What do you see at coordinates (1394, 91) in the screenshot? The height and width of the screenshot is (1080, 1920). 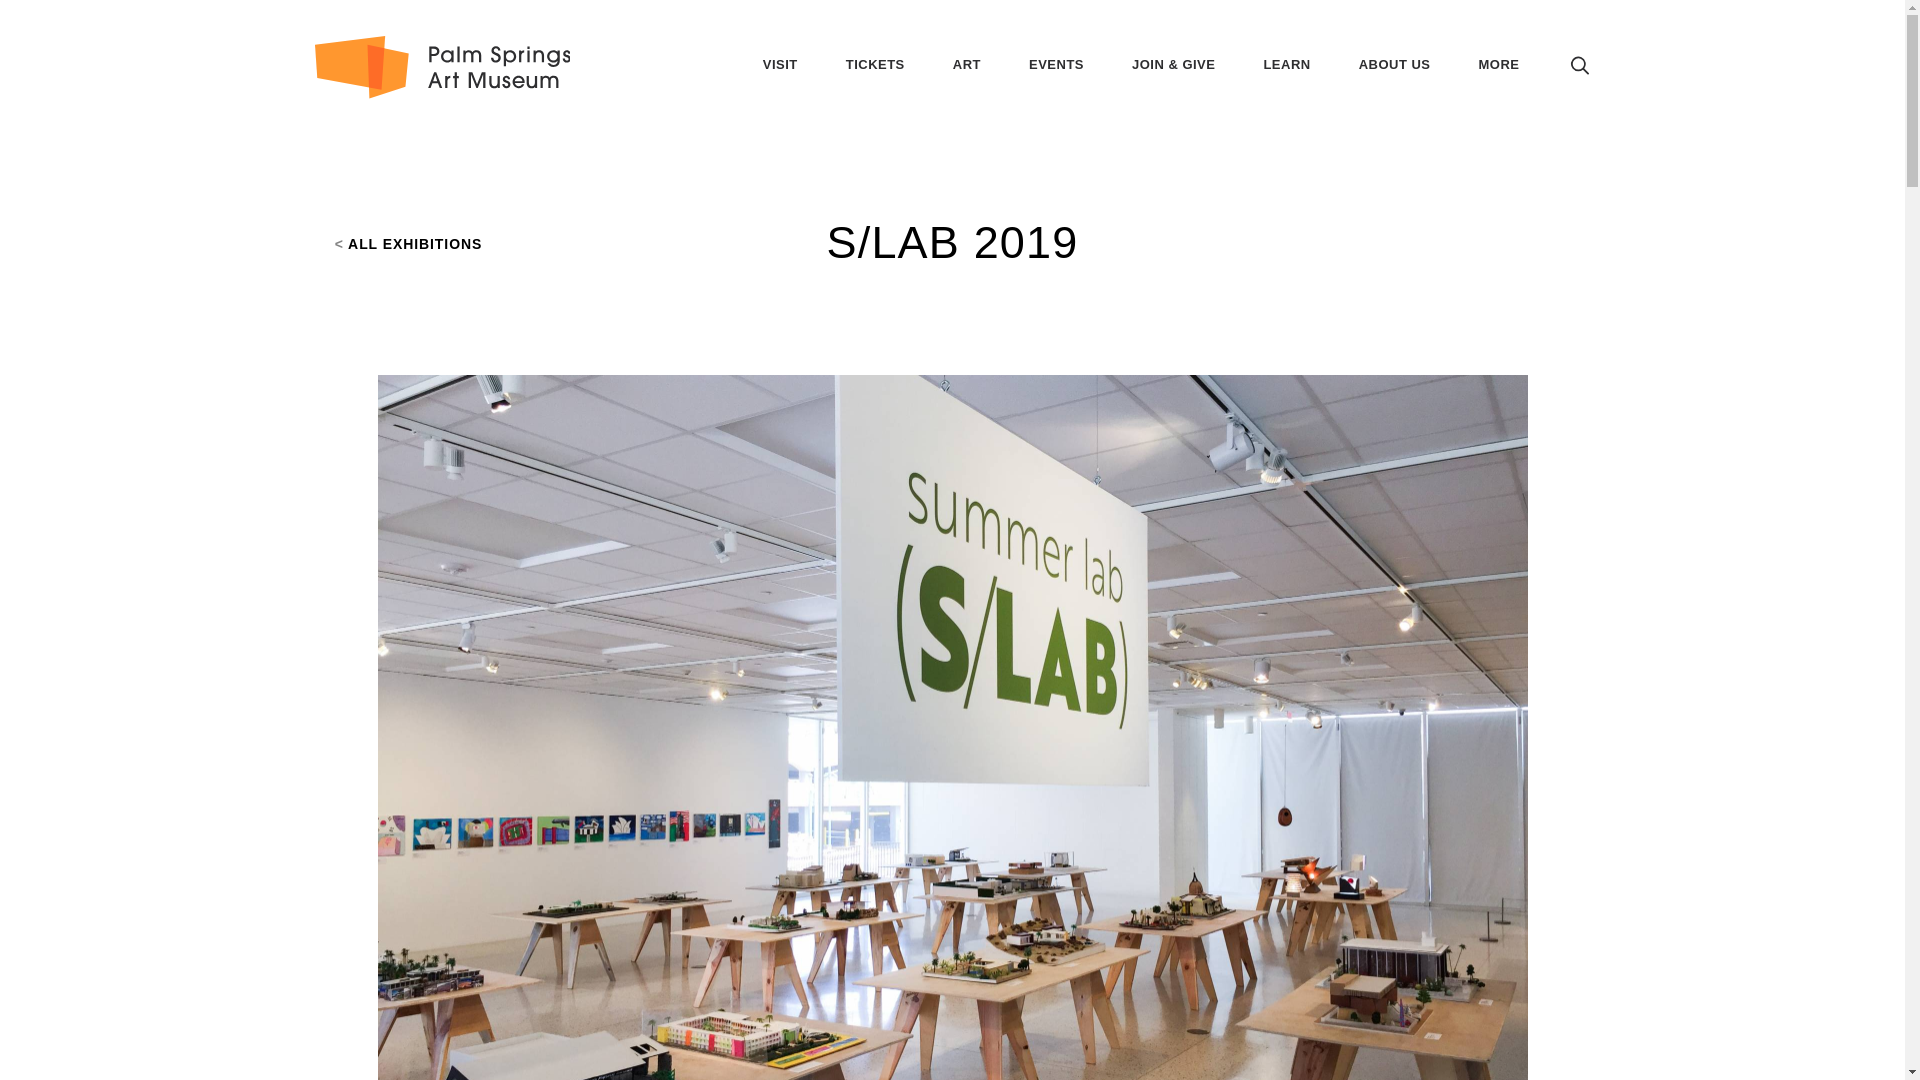 I see `ABOUT US` at bounding box center [1394, 91].